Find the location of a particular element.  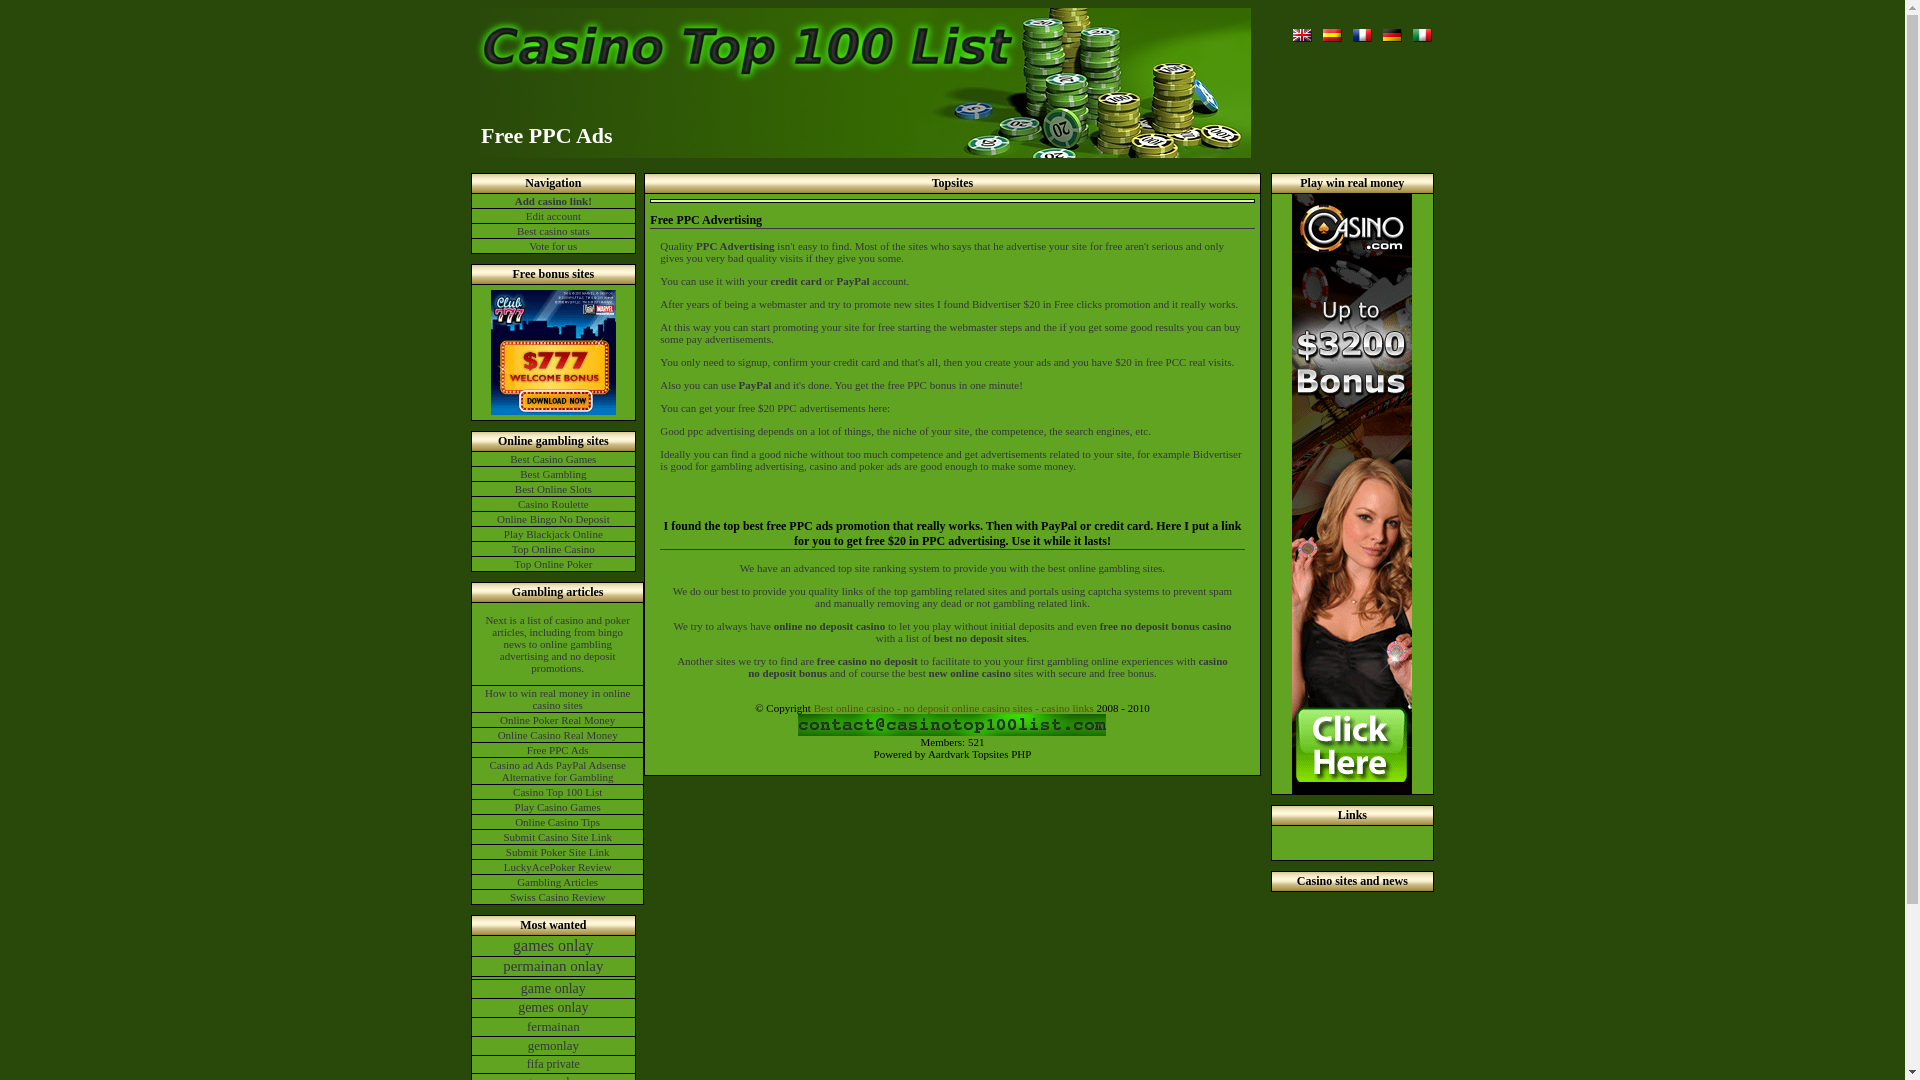

gems onlay is located at coordinates (554, 1076).